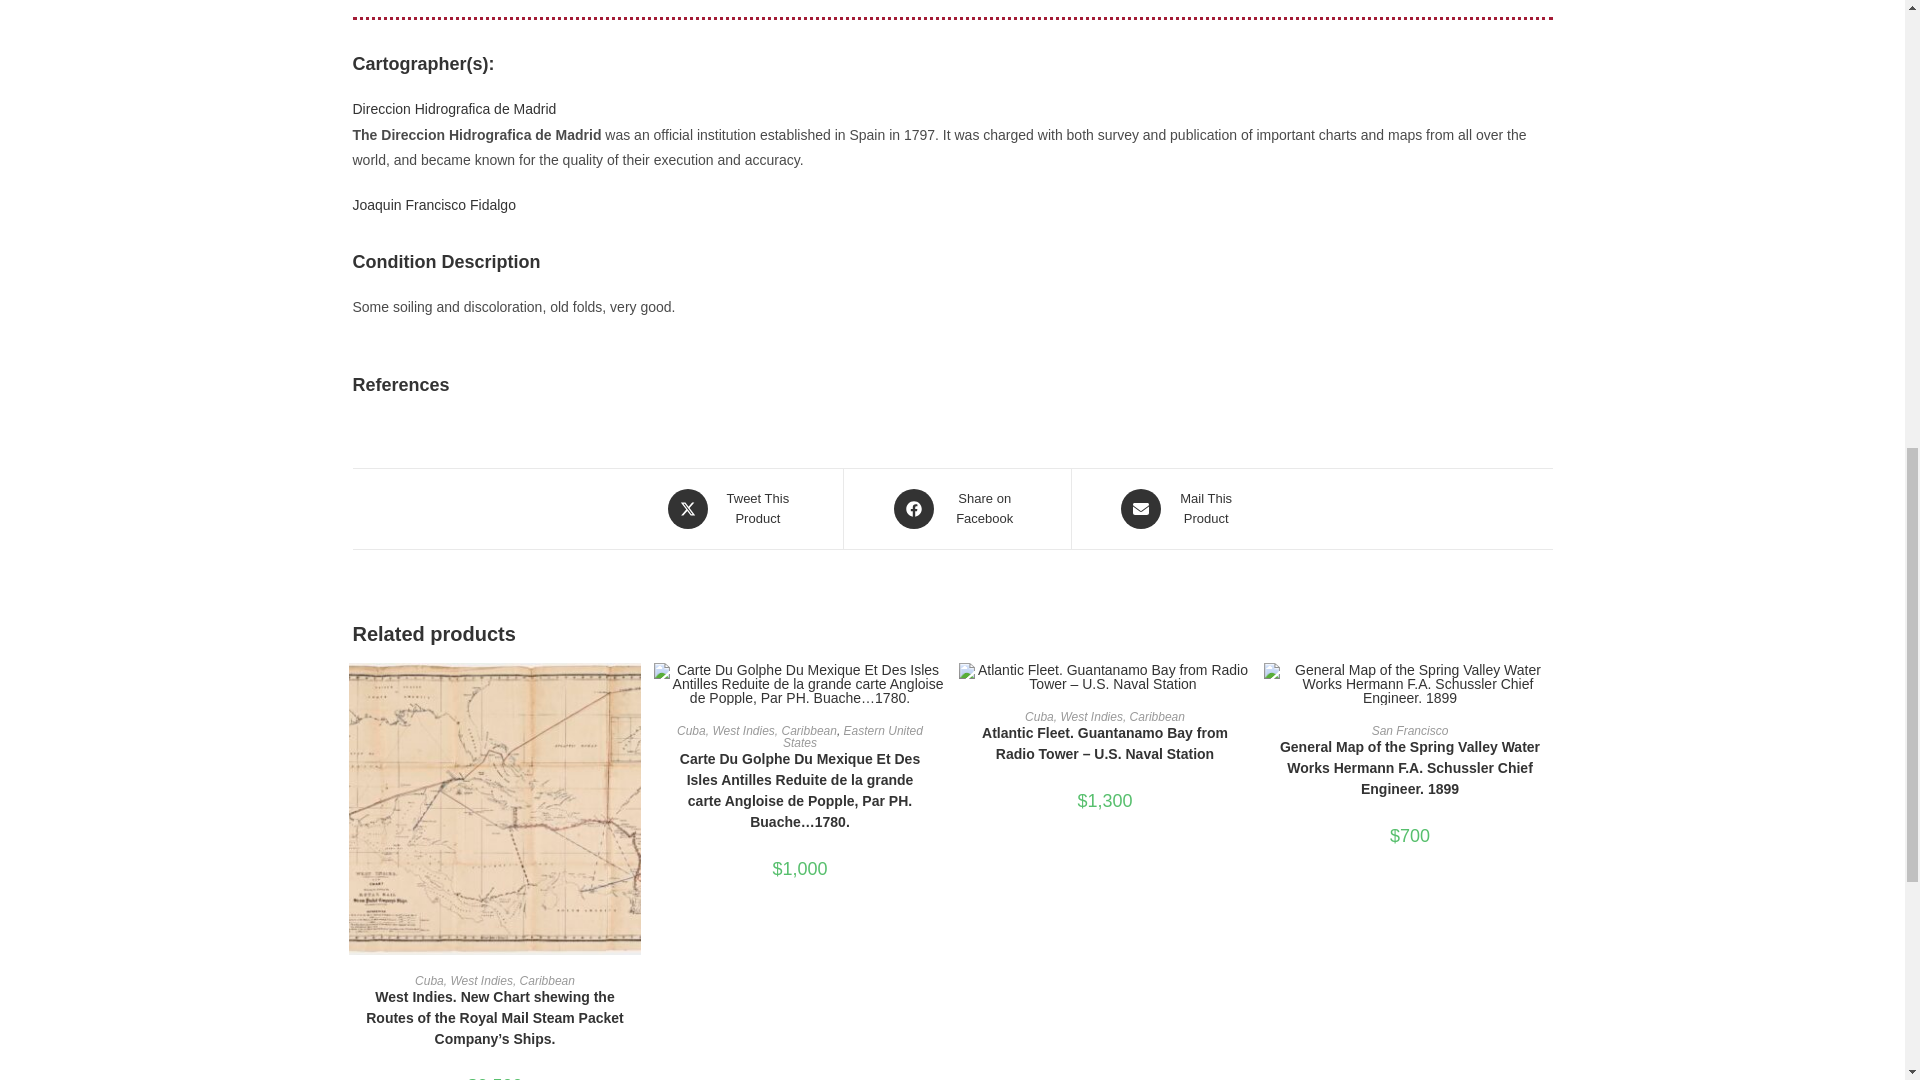  What do you see at coordinates (956, 509) in the screenshot?
I see `Cuba, West Indies, Caribbean` at bounding box center [956, 509].